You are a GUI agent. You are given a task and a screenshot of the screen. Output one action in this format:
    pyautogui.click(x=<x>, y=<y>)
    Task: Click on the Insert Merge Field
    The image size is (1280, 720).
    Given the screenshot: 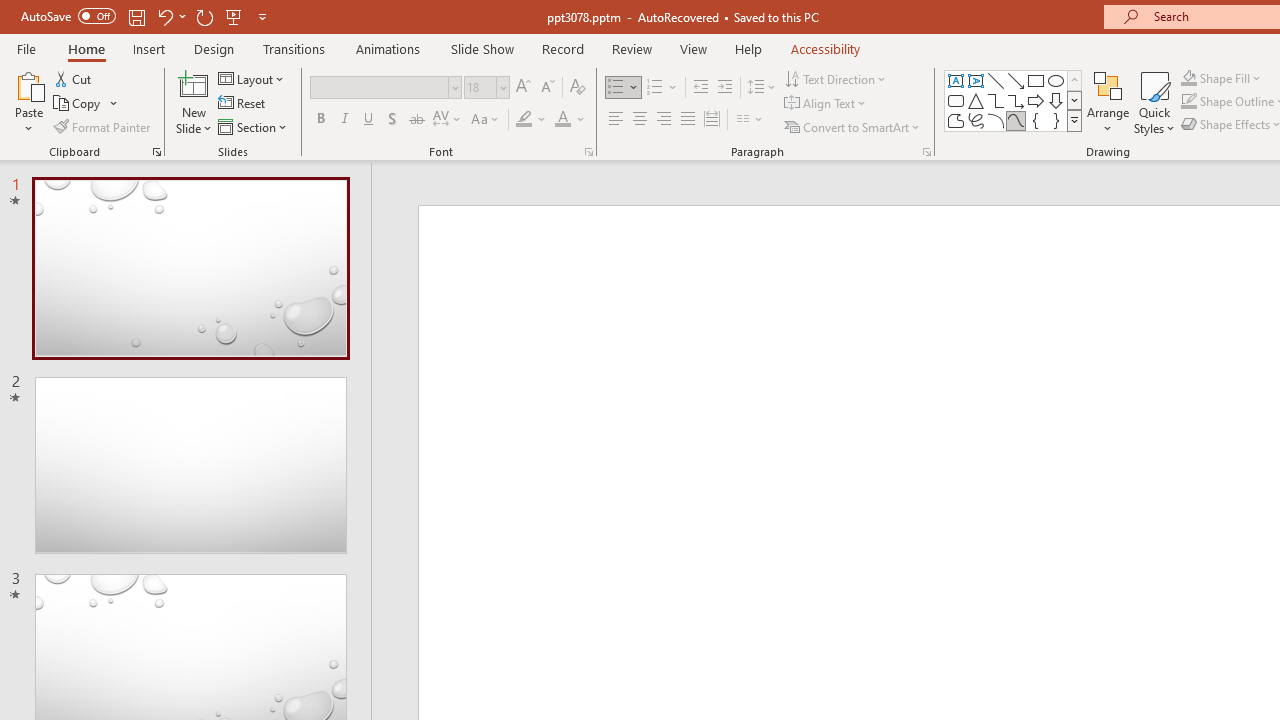 What is the action you would take?
    pyautogui.click(x=927, y=162)
    